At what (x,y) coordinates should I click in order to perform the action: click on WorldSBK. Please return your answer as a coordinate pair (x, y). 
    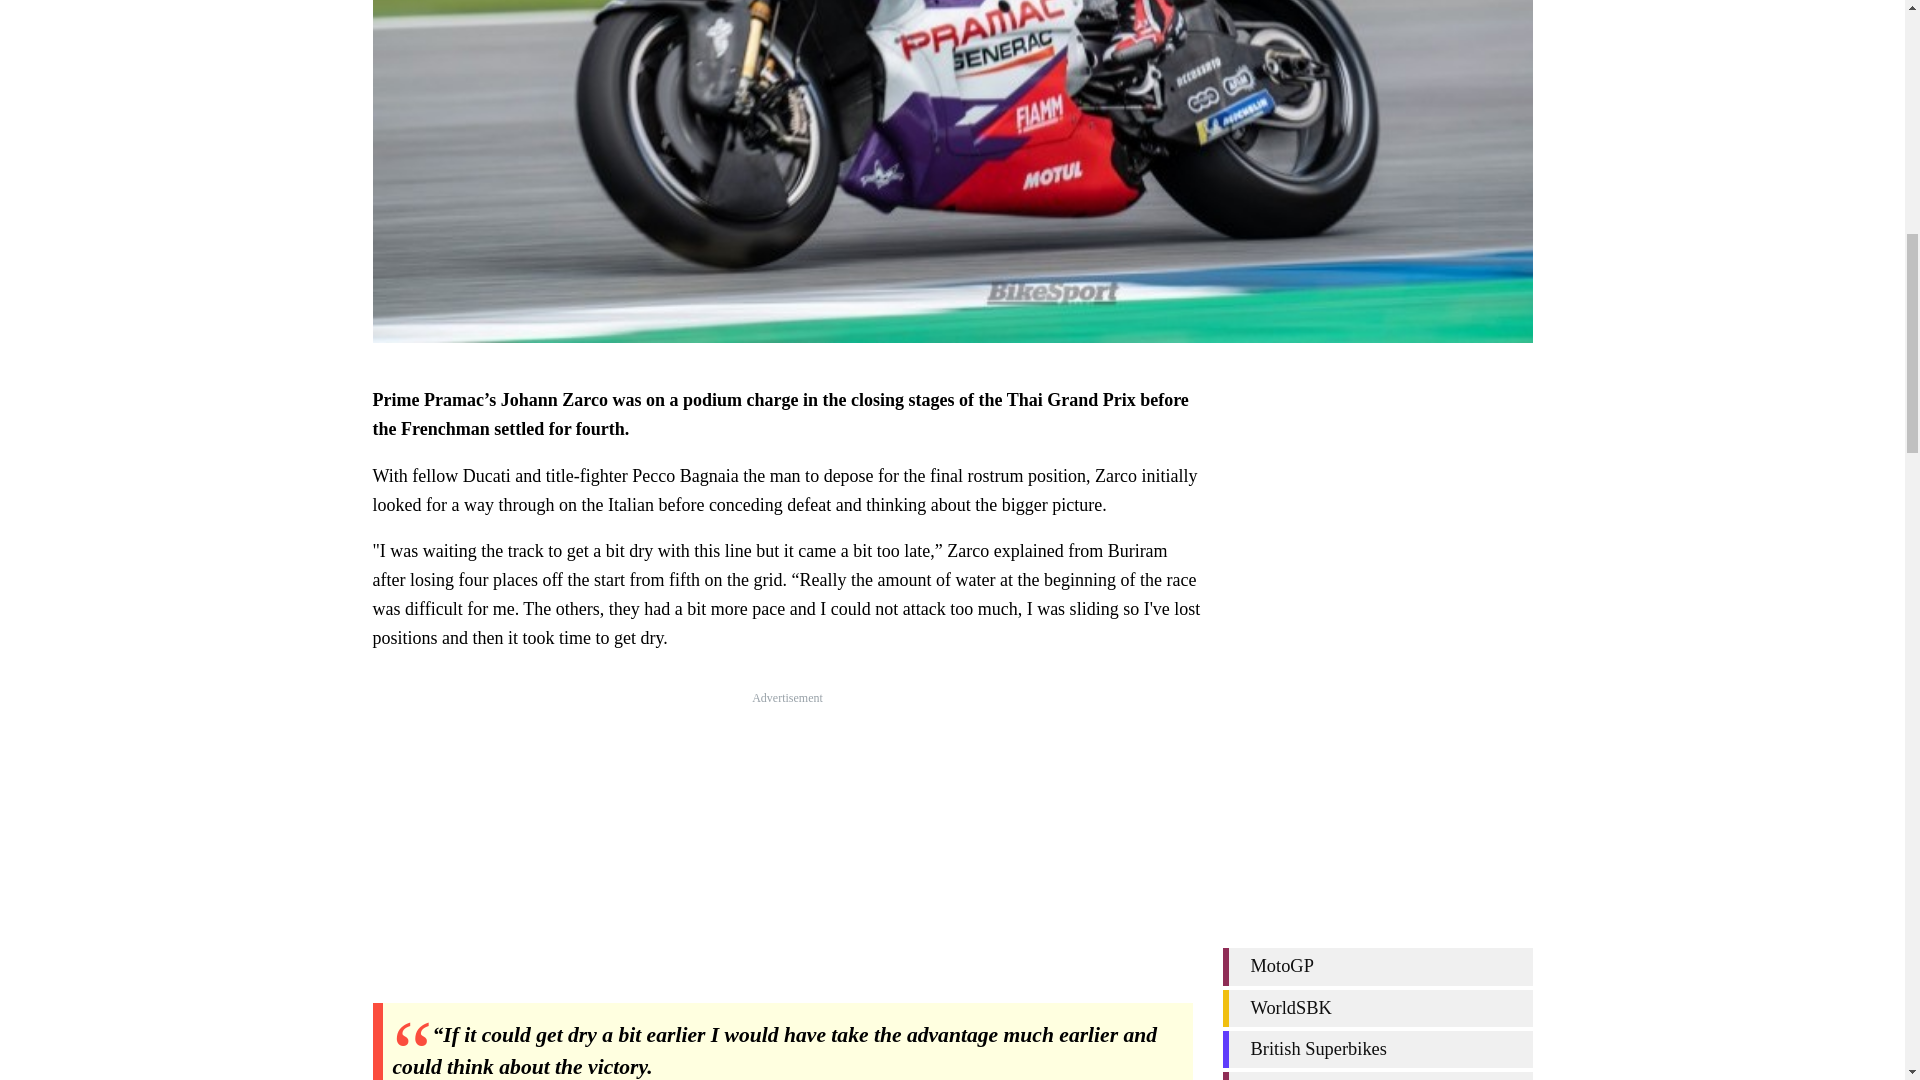
    Looking at the image, I should click on (1376, 1008).